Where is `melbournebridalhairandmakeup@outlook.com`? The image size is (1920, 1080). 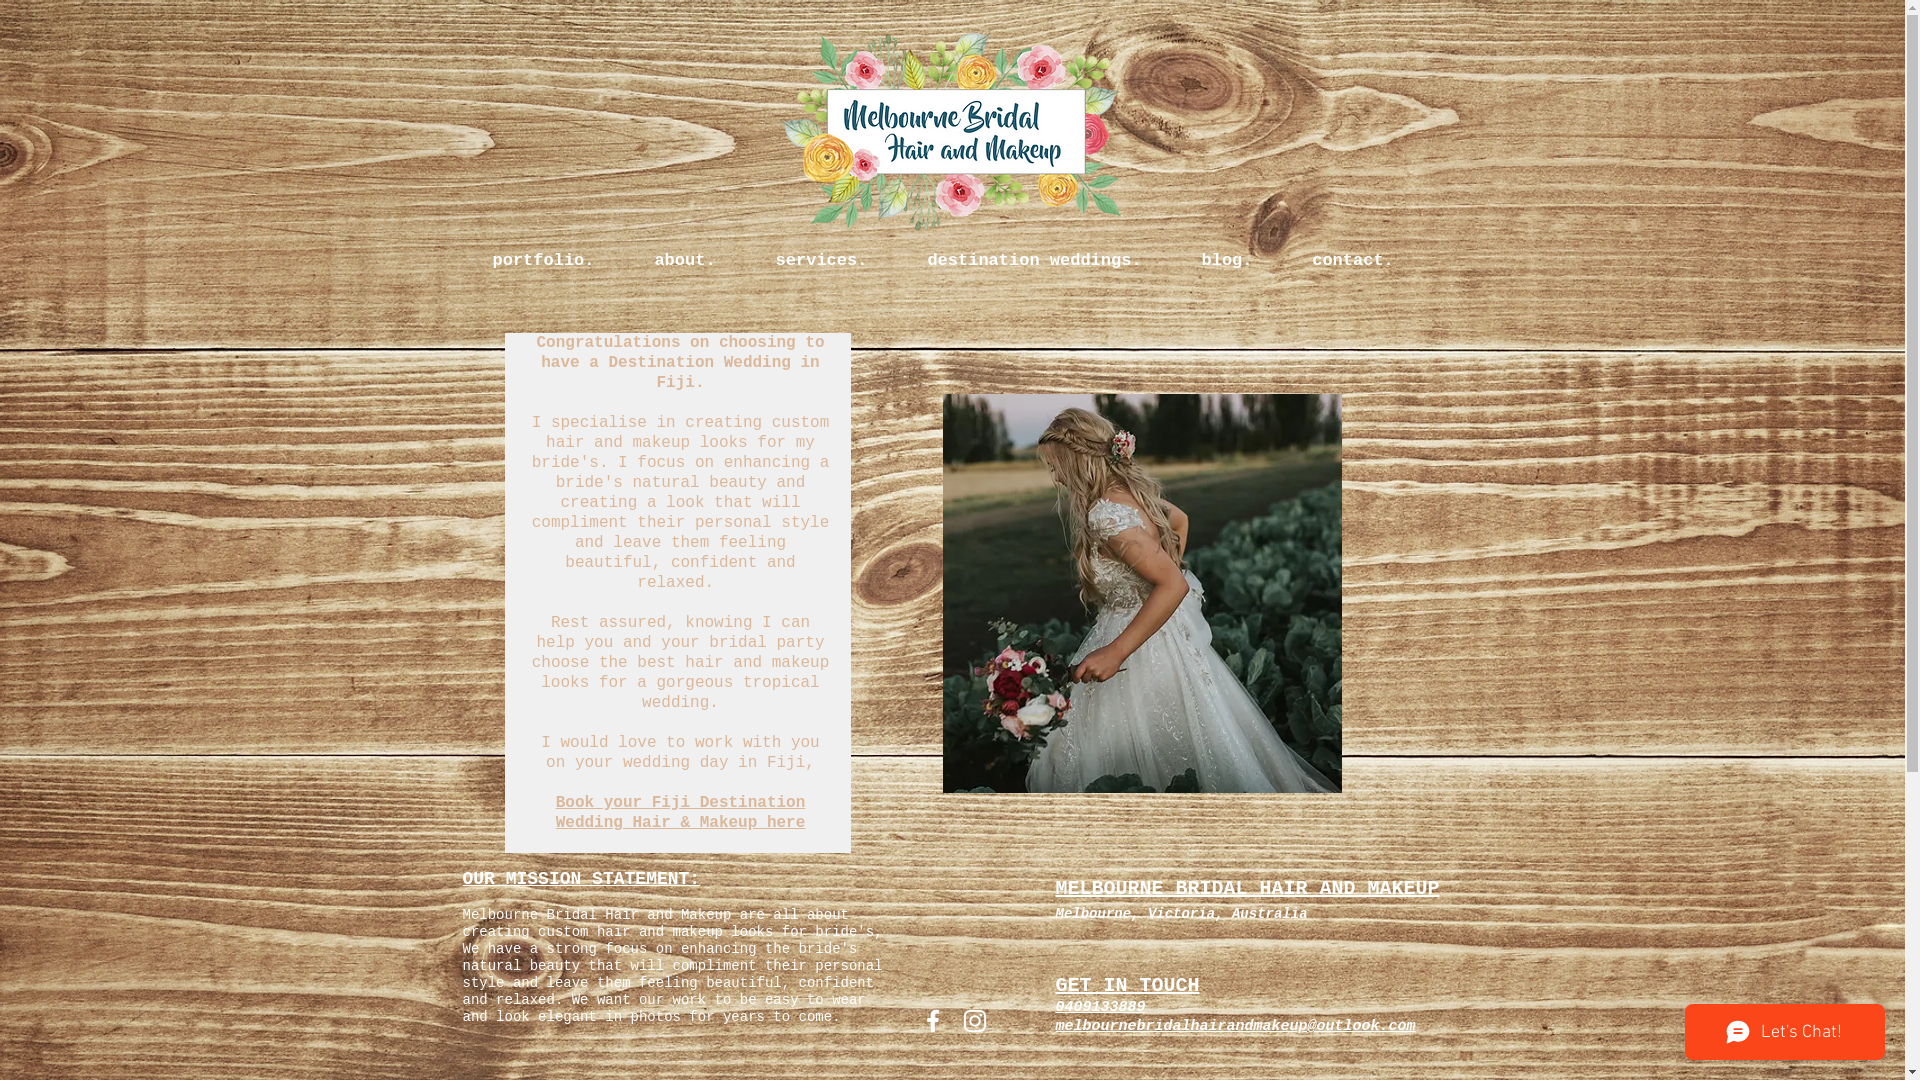 melbournebridalhairandmakeup@outlook.com is located at coordinates (1236, 1026).